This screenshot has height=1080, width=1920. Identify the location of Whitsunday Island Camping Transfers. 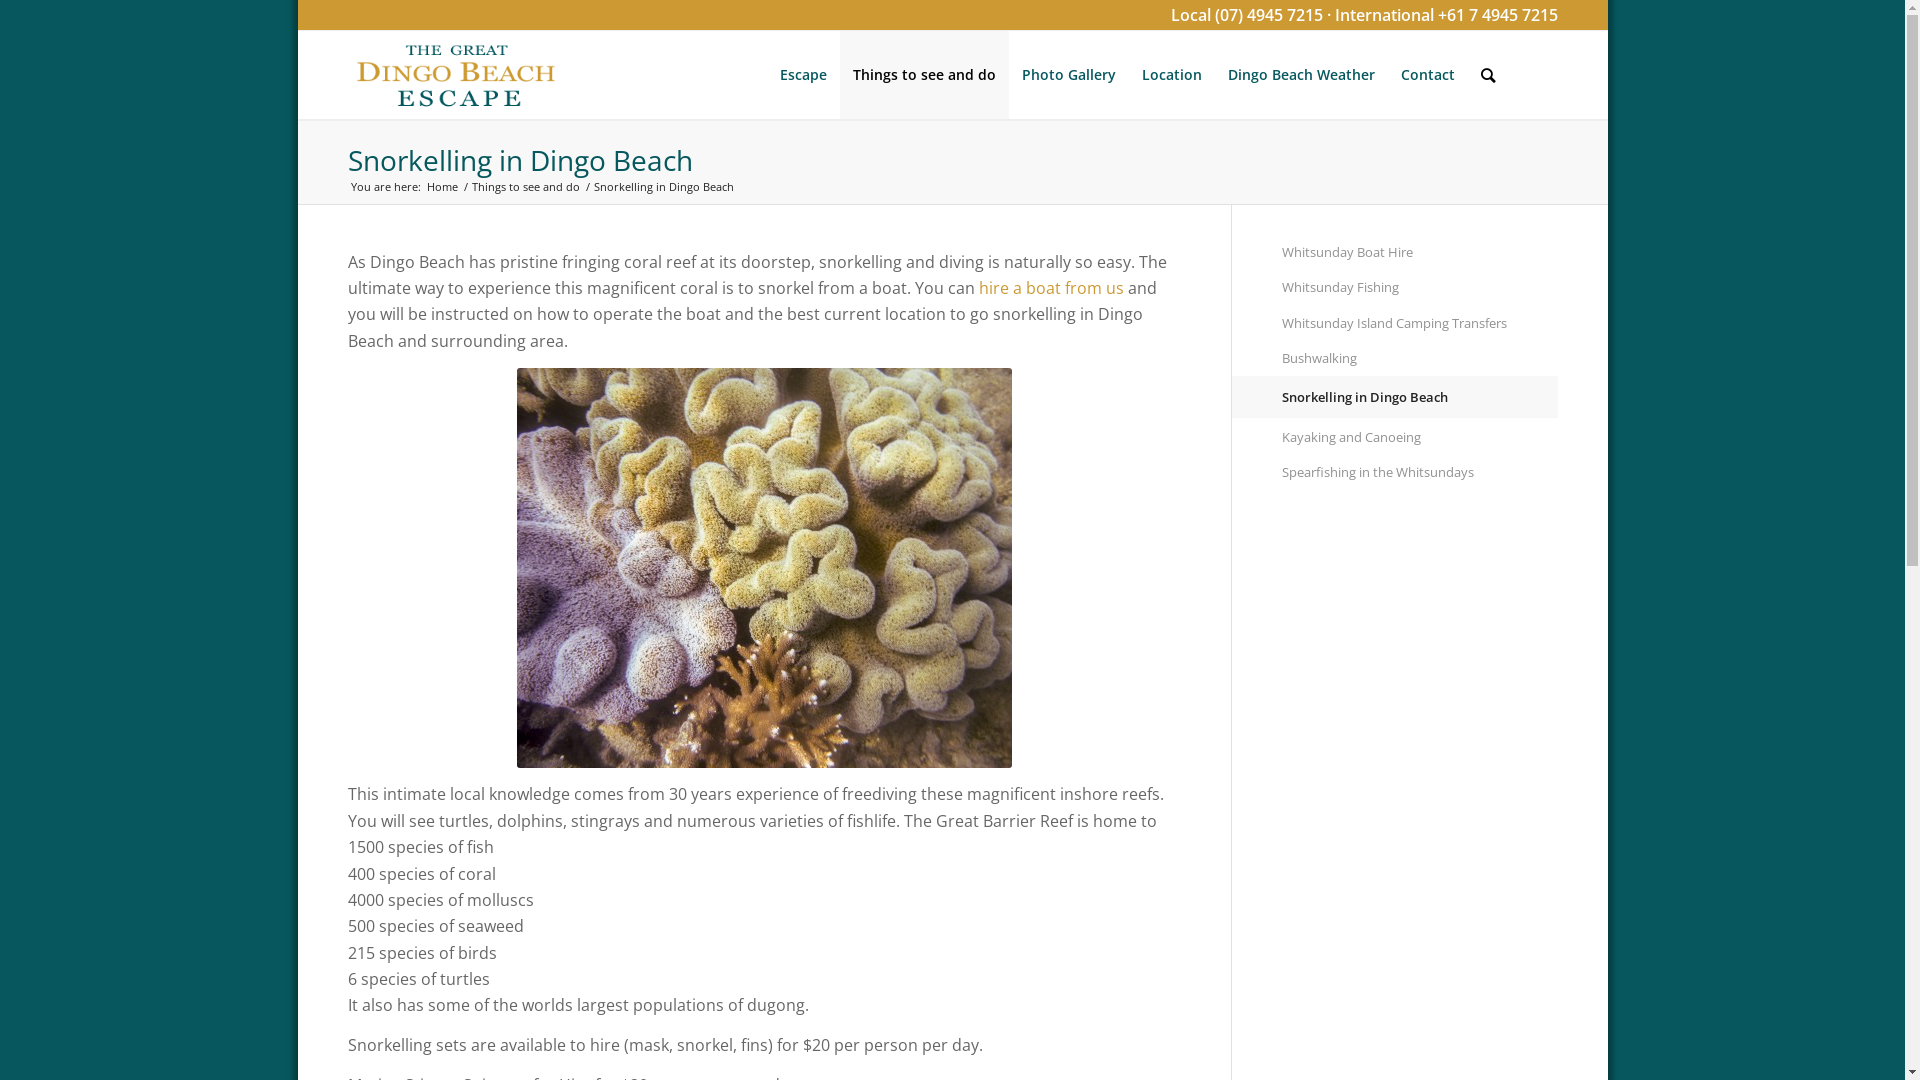
(1420, 324).